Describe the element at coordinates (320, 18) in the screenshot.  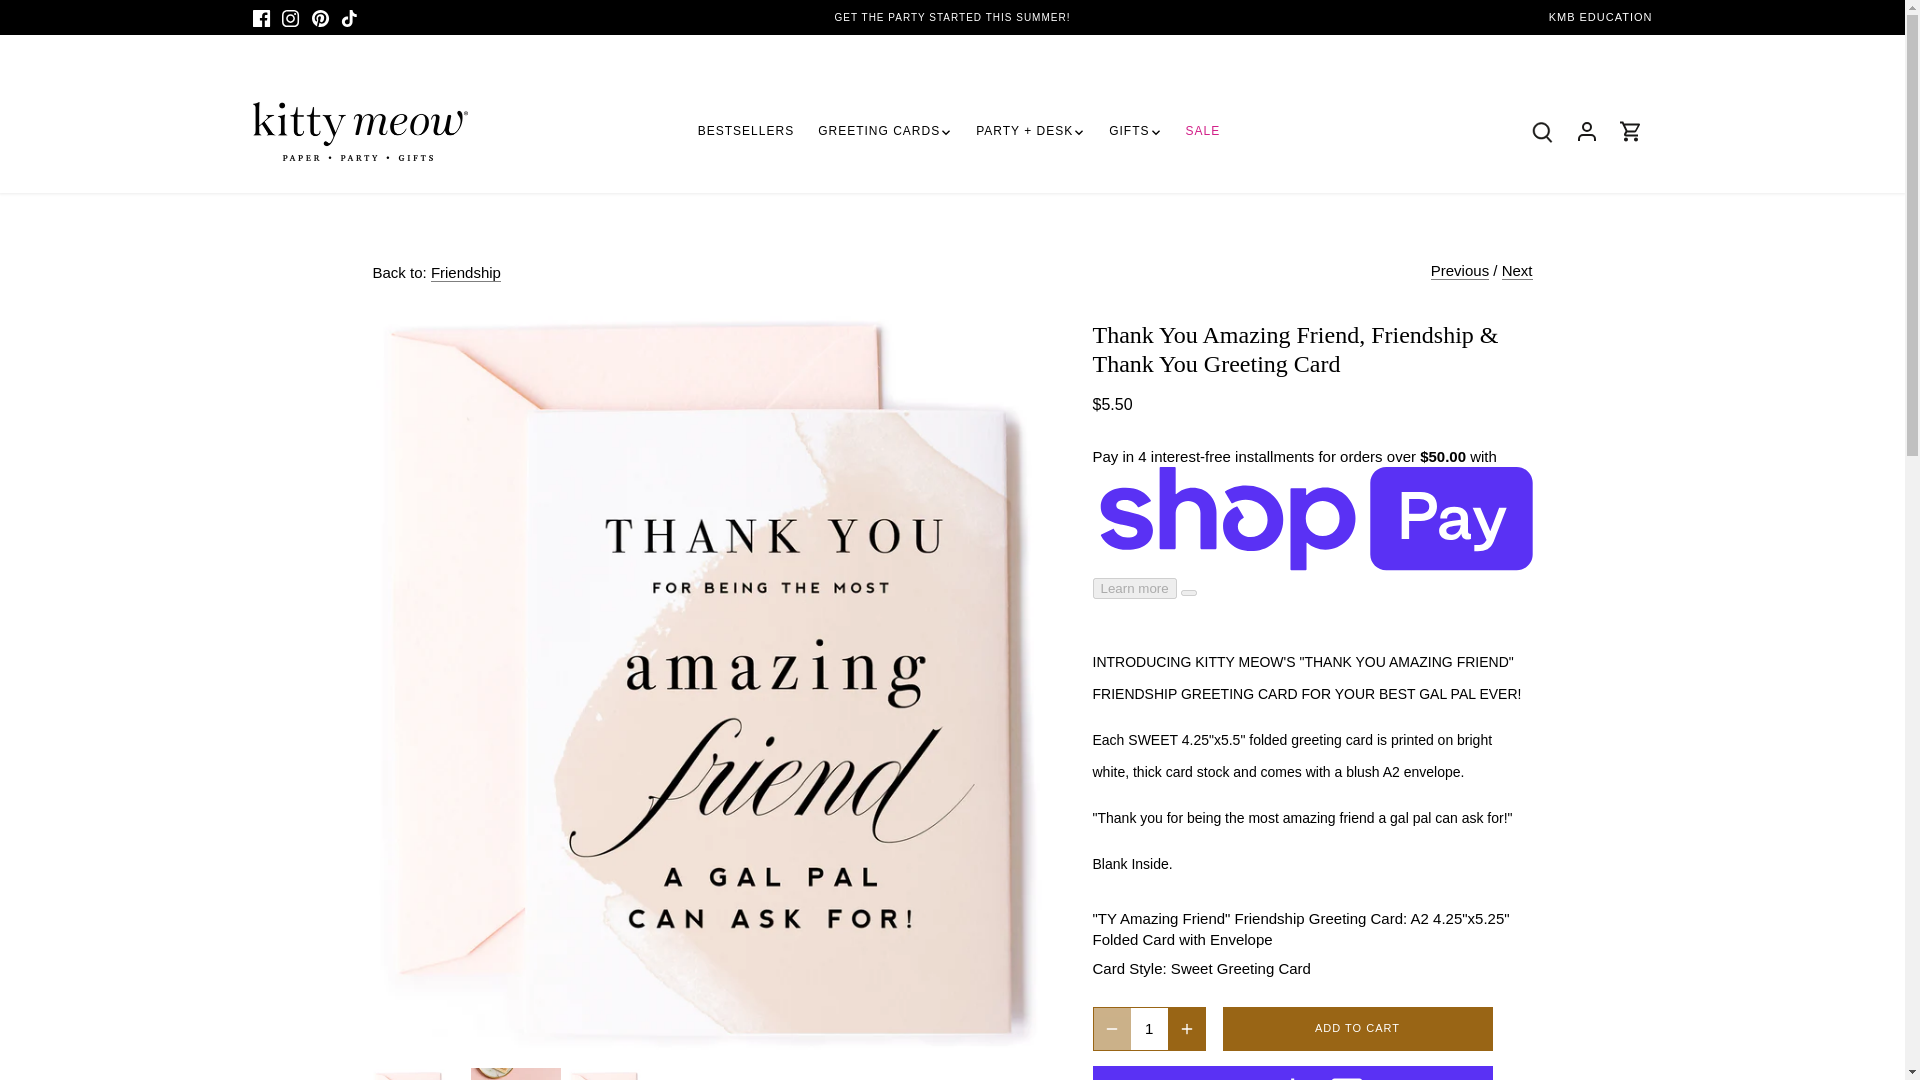
I see `Pinterest` at that location.